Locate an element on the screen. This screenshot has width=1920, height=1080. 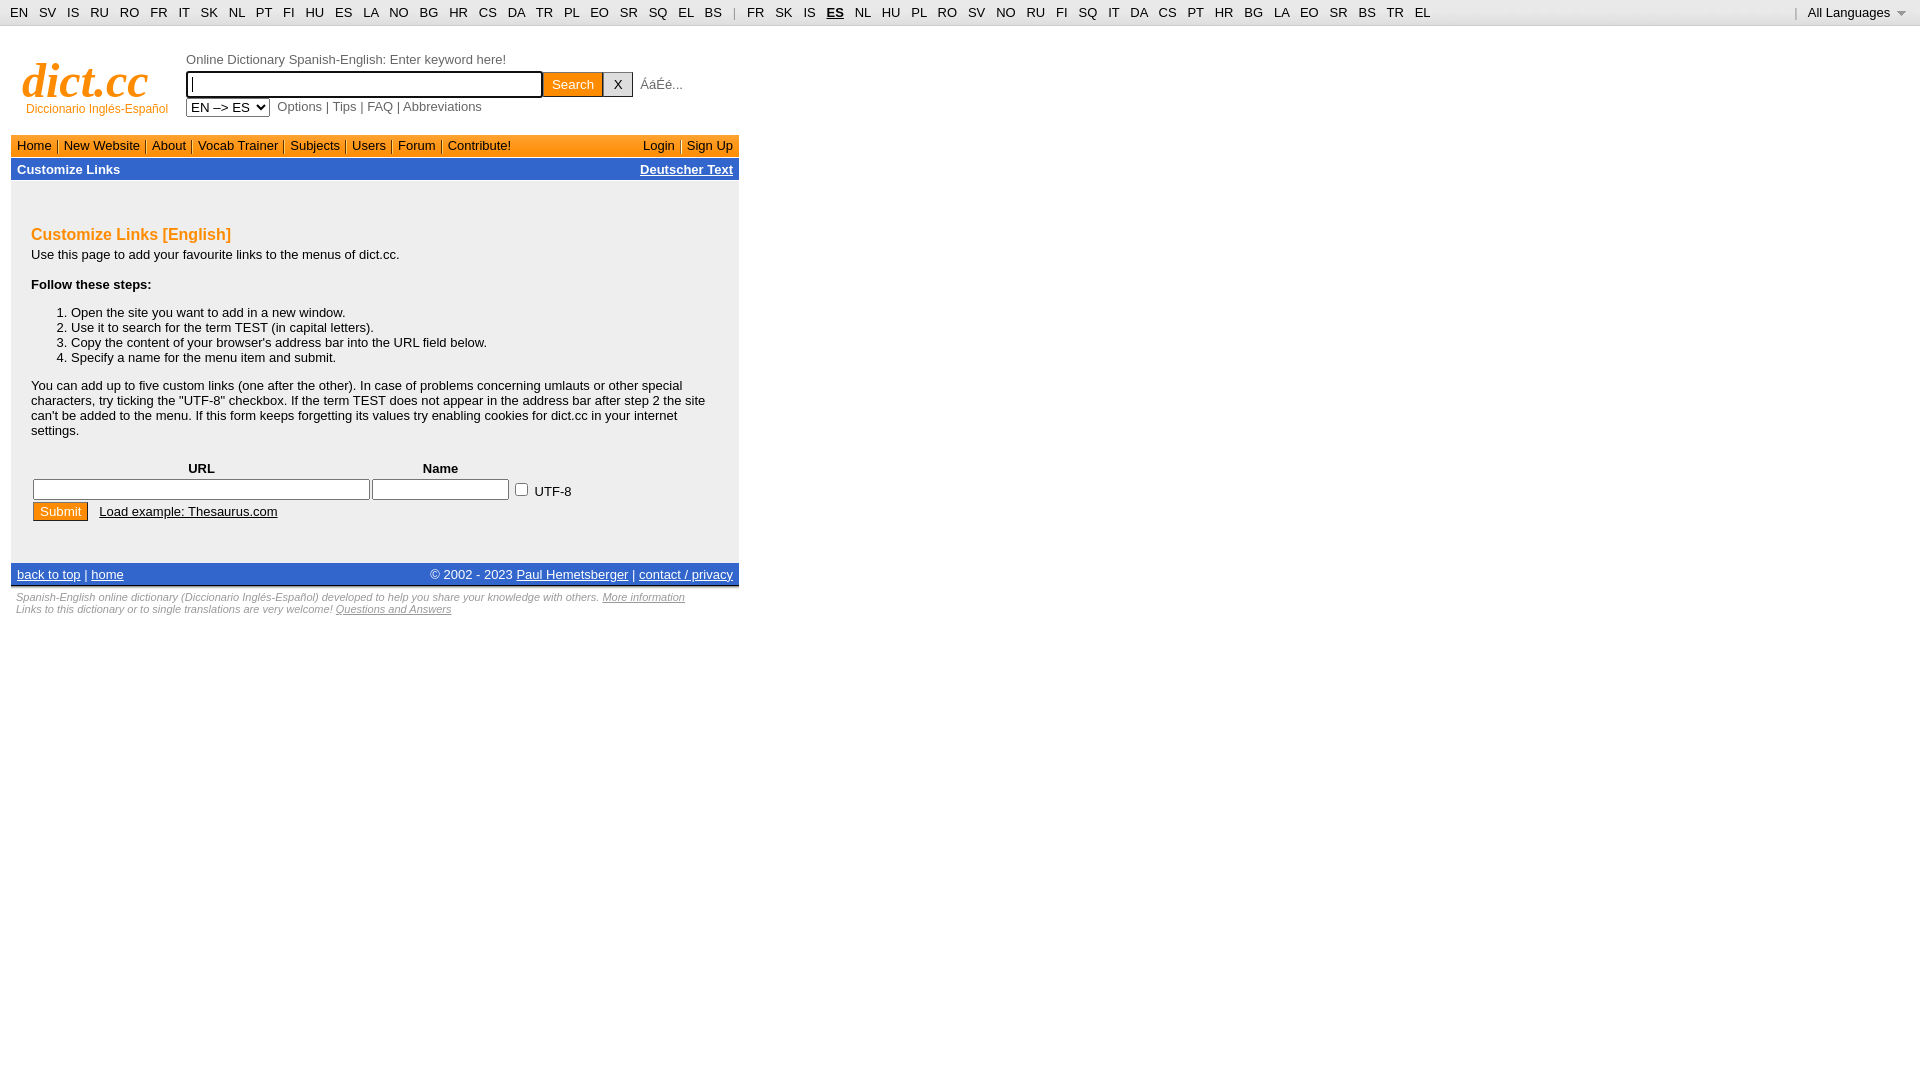
DA is located at coordinates (1138, 12).